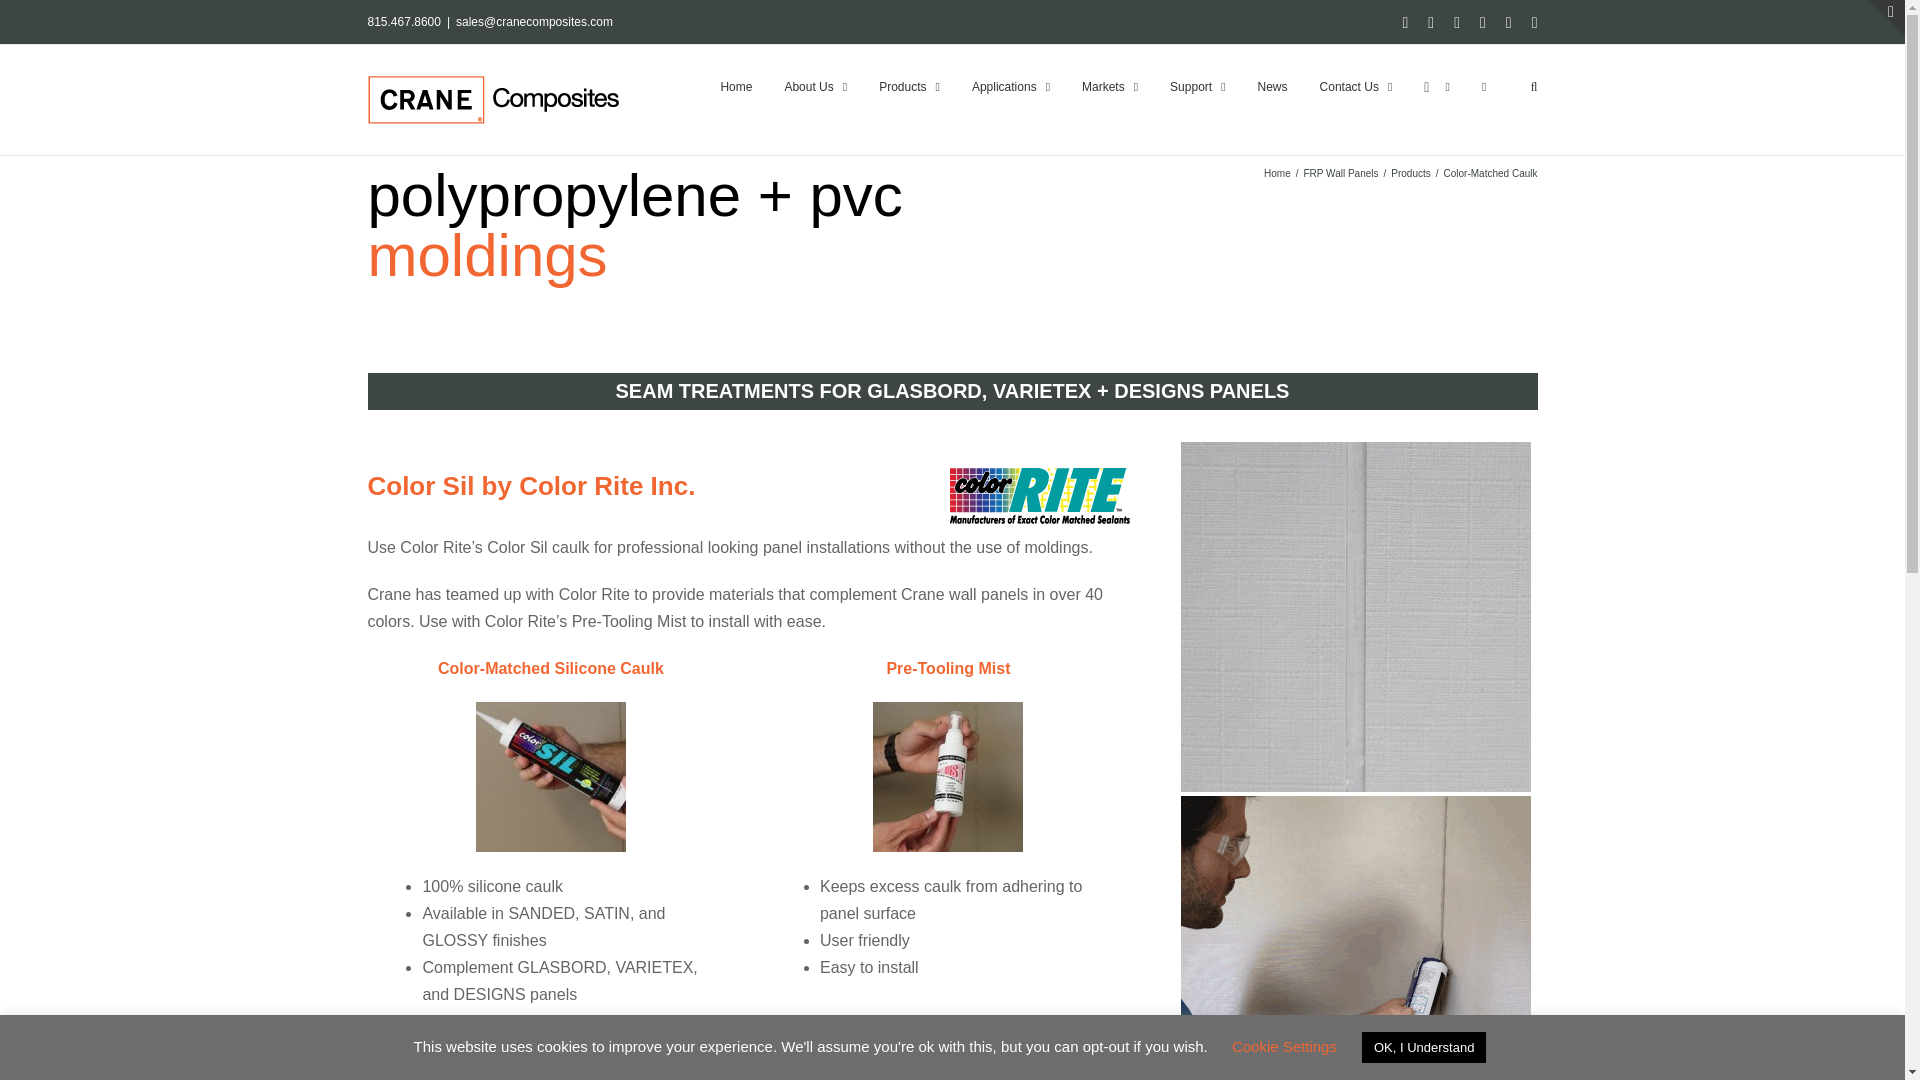 The width and height of the screenshot is (1920, 1080). Describe the element at coordinates (1010, 86) in the screenshot. I see `Applications` at that location.